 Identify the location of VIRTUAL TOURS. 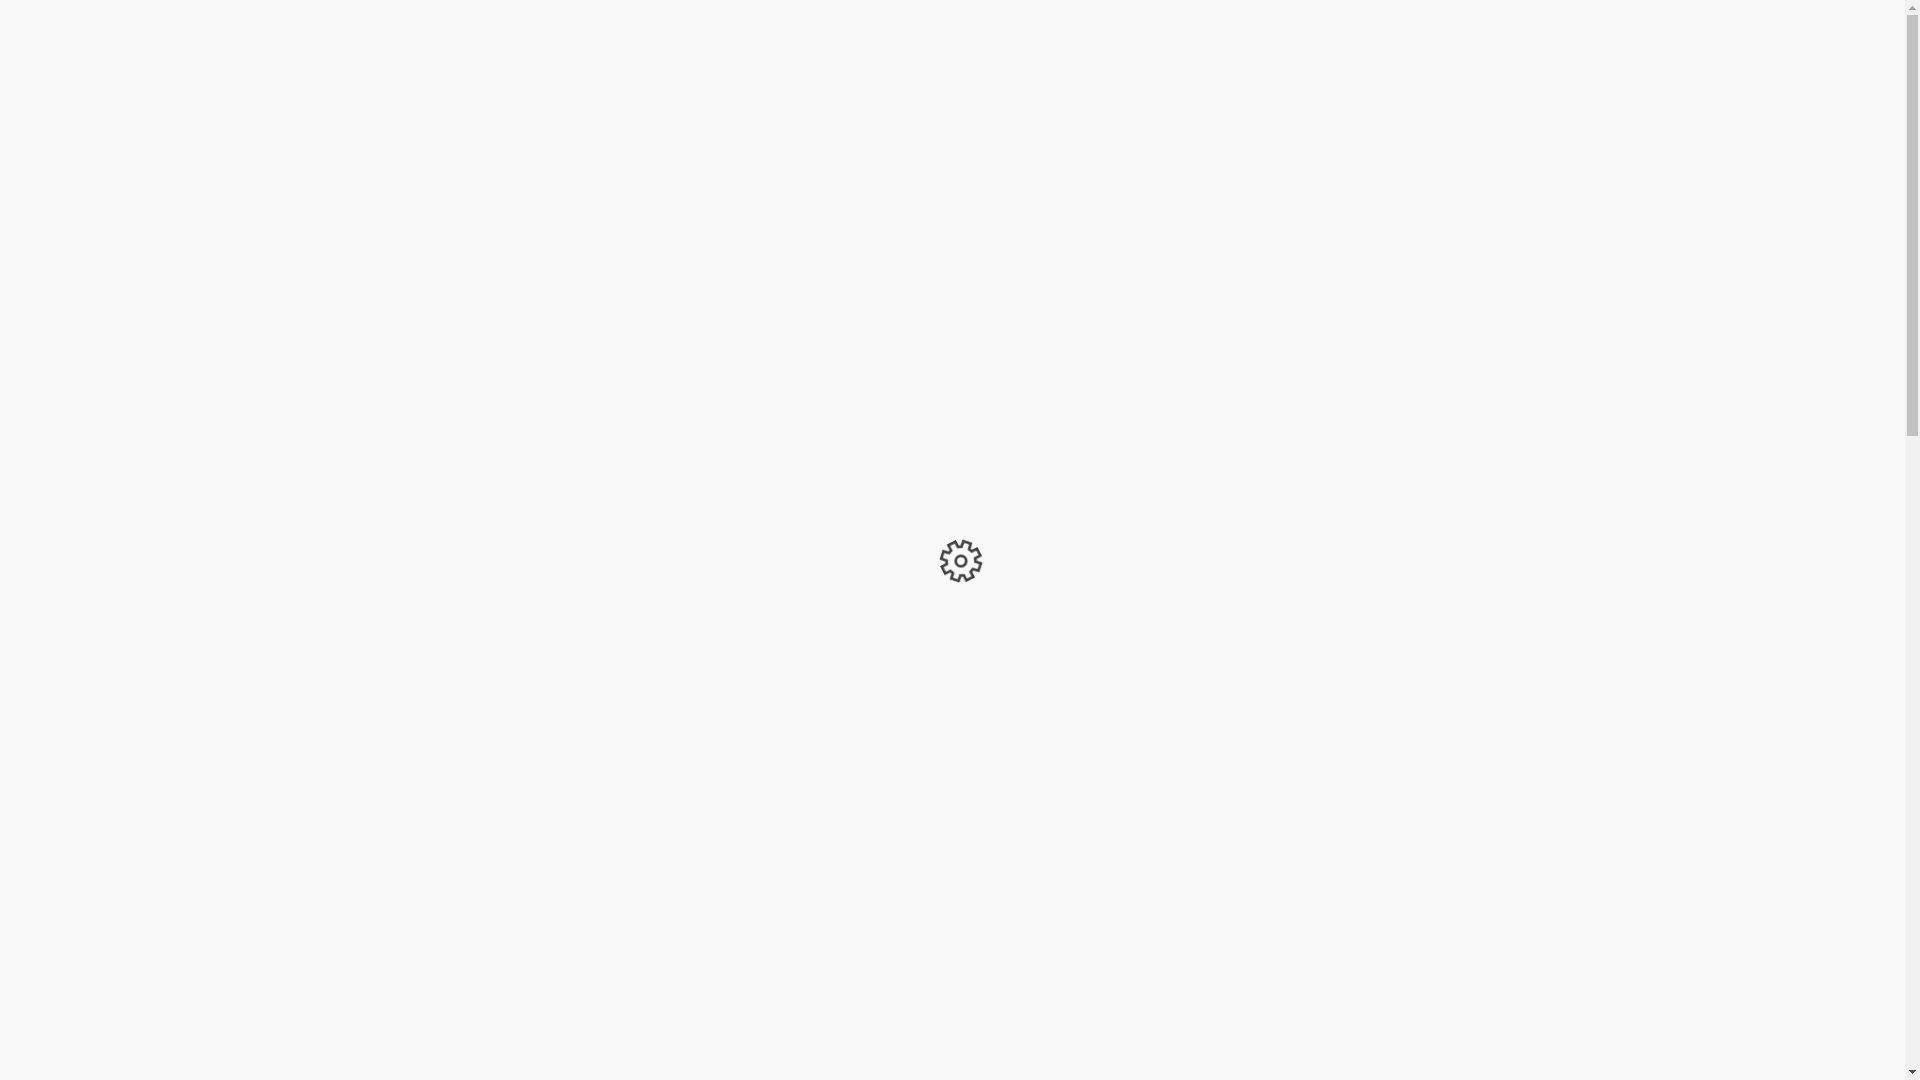
(1198, 141).